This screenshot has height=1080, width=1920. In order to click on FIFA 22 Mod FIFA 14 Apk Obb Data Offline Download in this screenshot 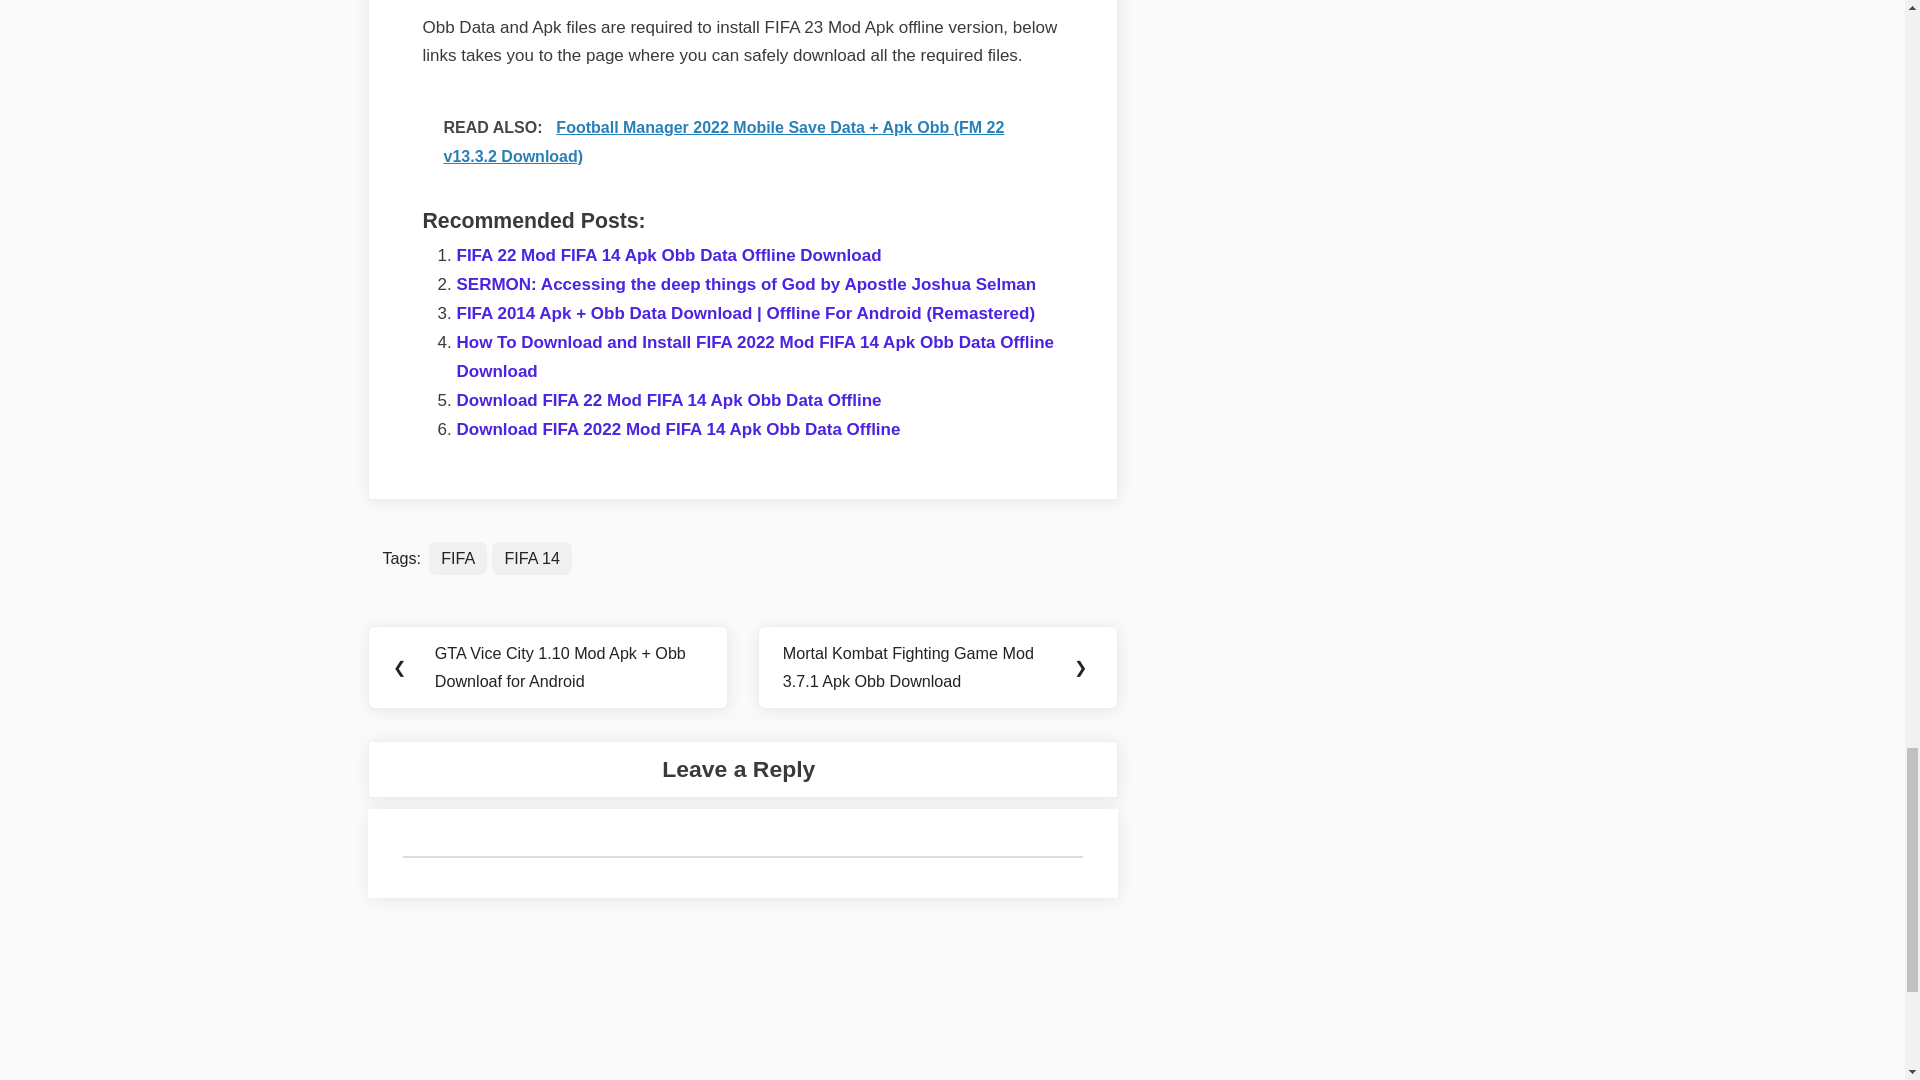, I will do `click(668, 255)`.